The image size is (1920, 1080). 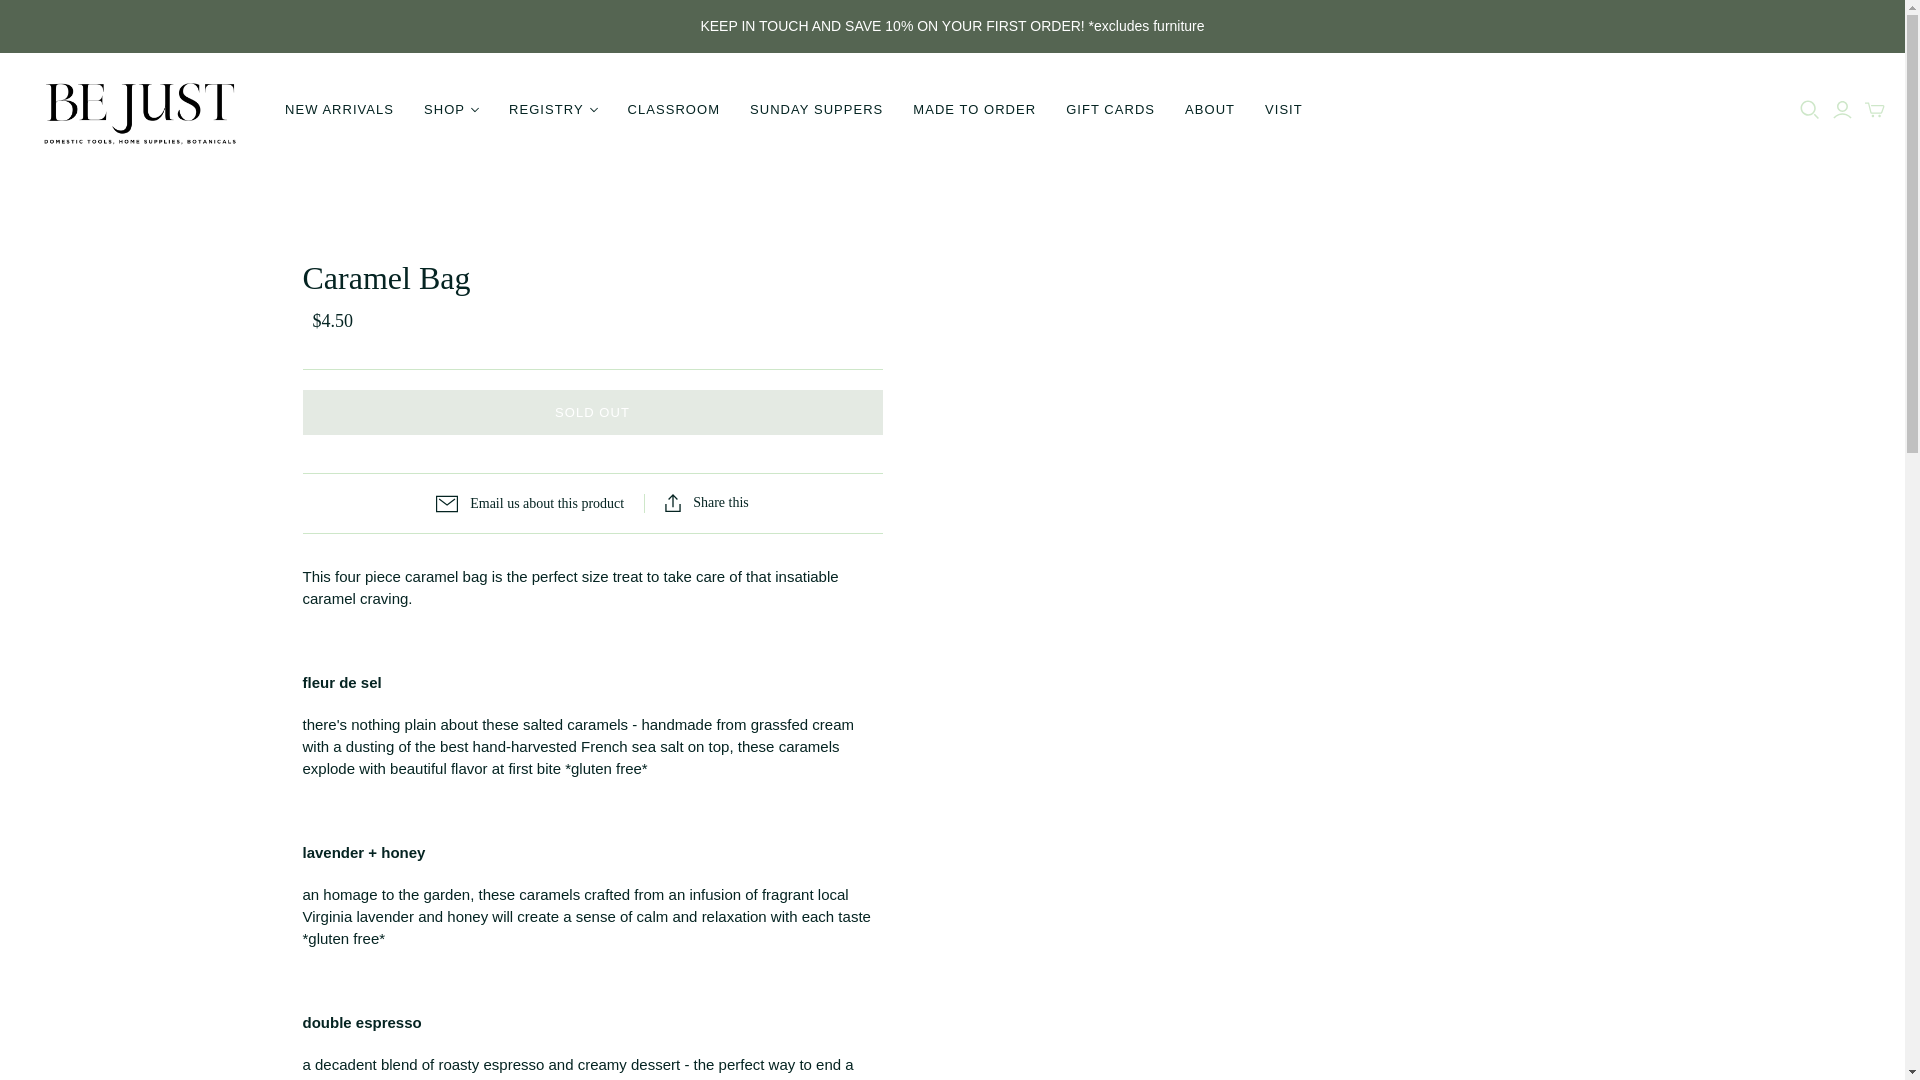 I want to click on REGISTRY, so click(x=552, y=110).